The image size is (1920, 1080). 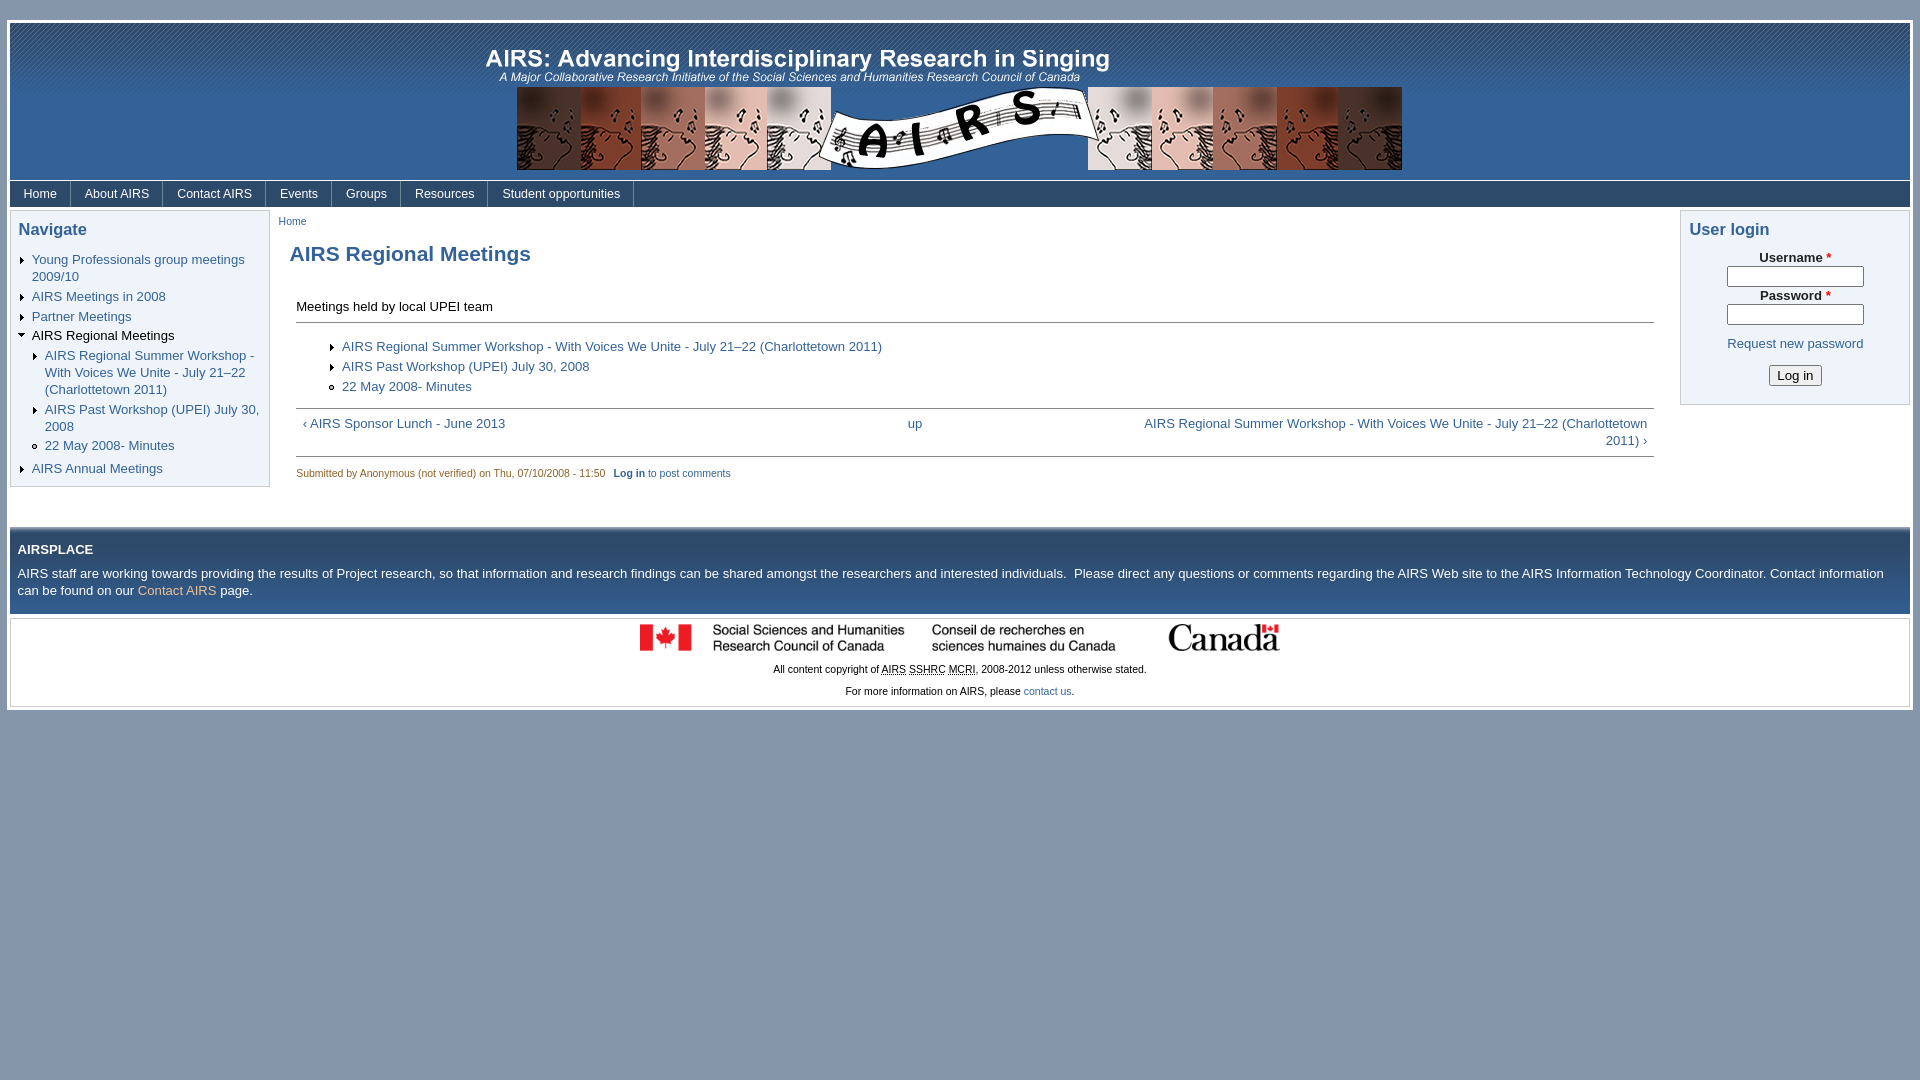 What do you see at coordinates (1795, 344) in the screenshot?
I see `Request new password` at bounding box center [1795, 344].